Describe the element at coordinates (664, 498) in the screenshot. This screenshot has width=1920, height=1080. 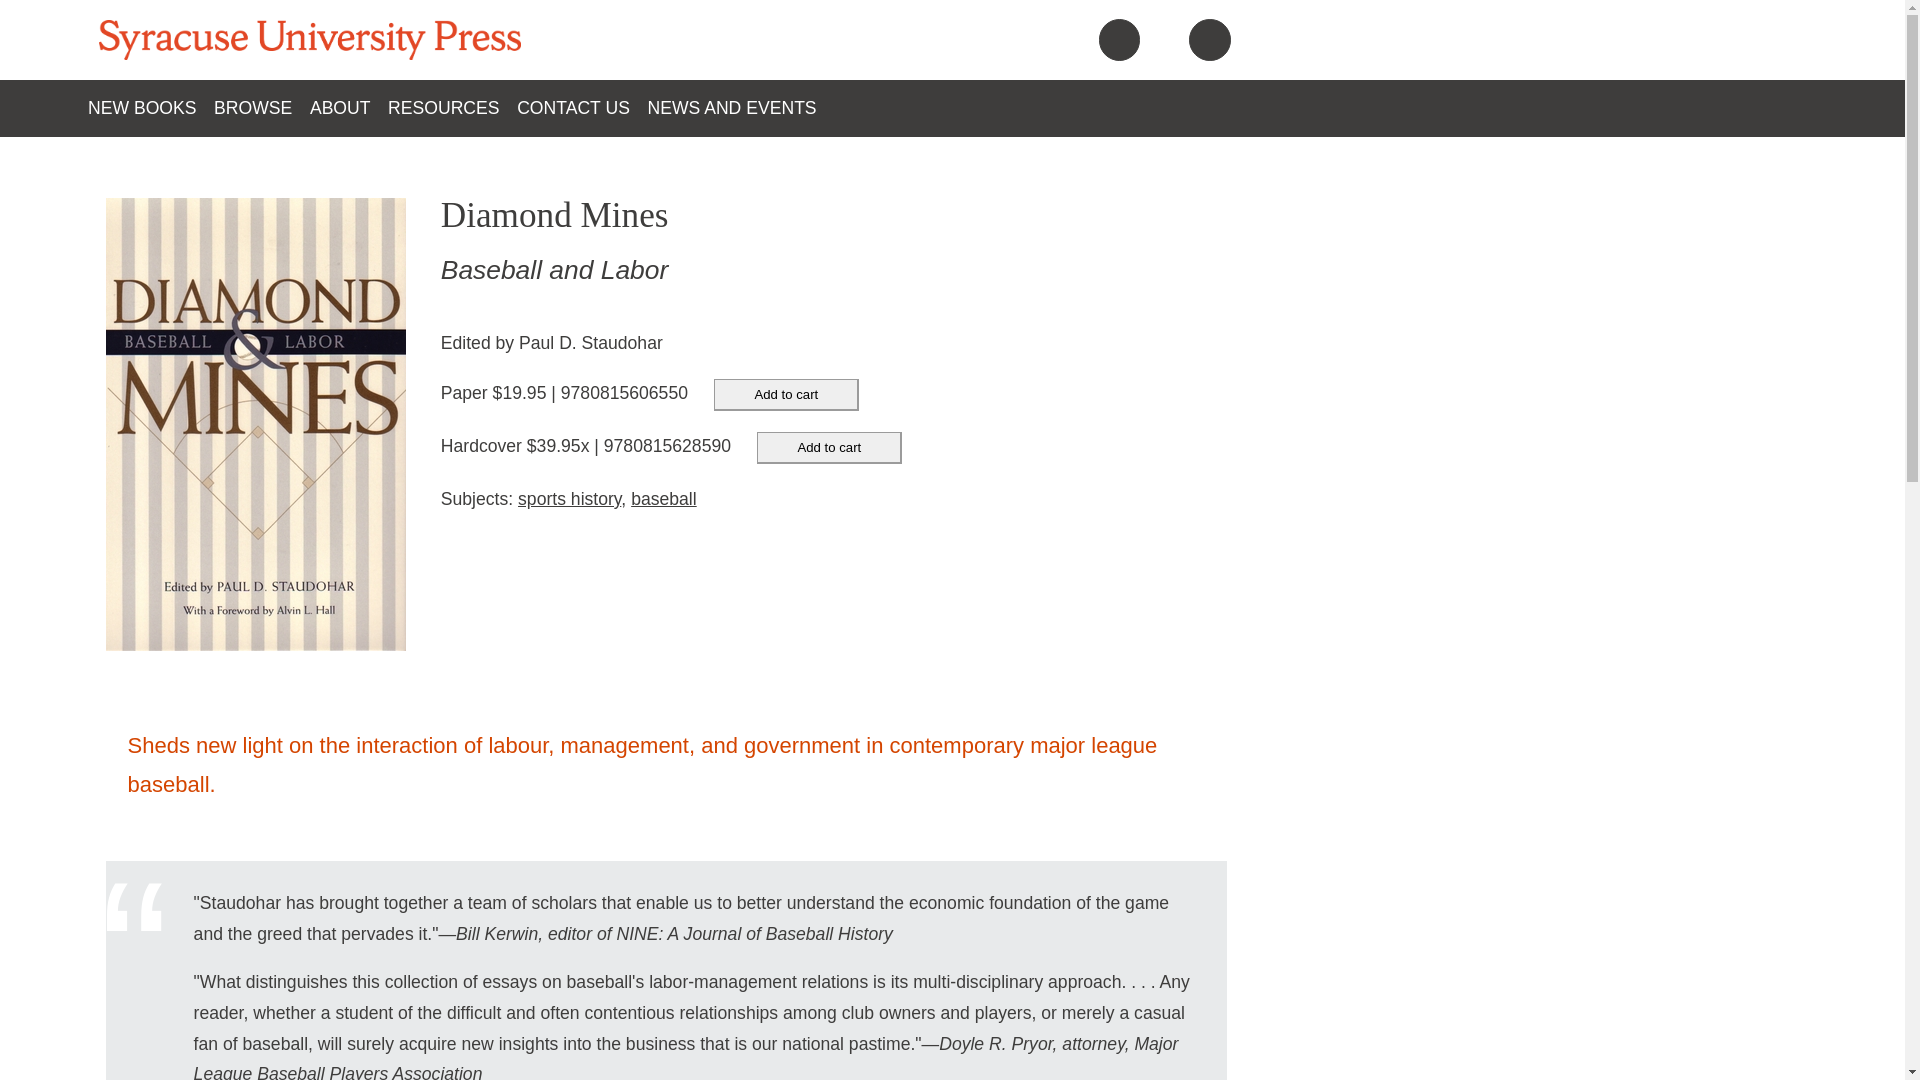
I see `baseball` at that location.